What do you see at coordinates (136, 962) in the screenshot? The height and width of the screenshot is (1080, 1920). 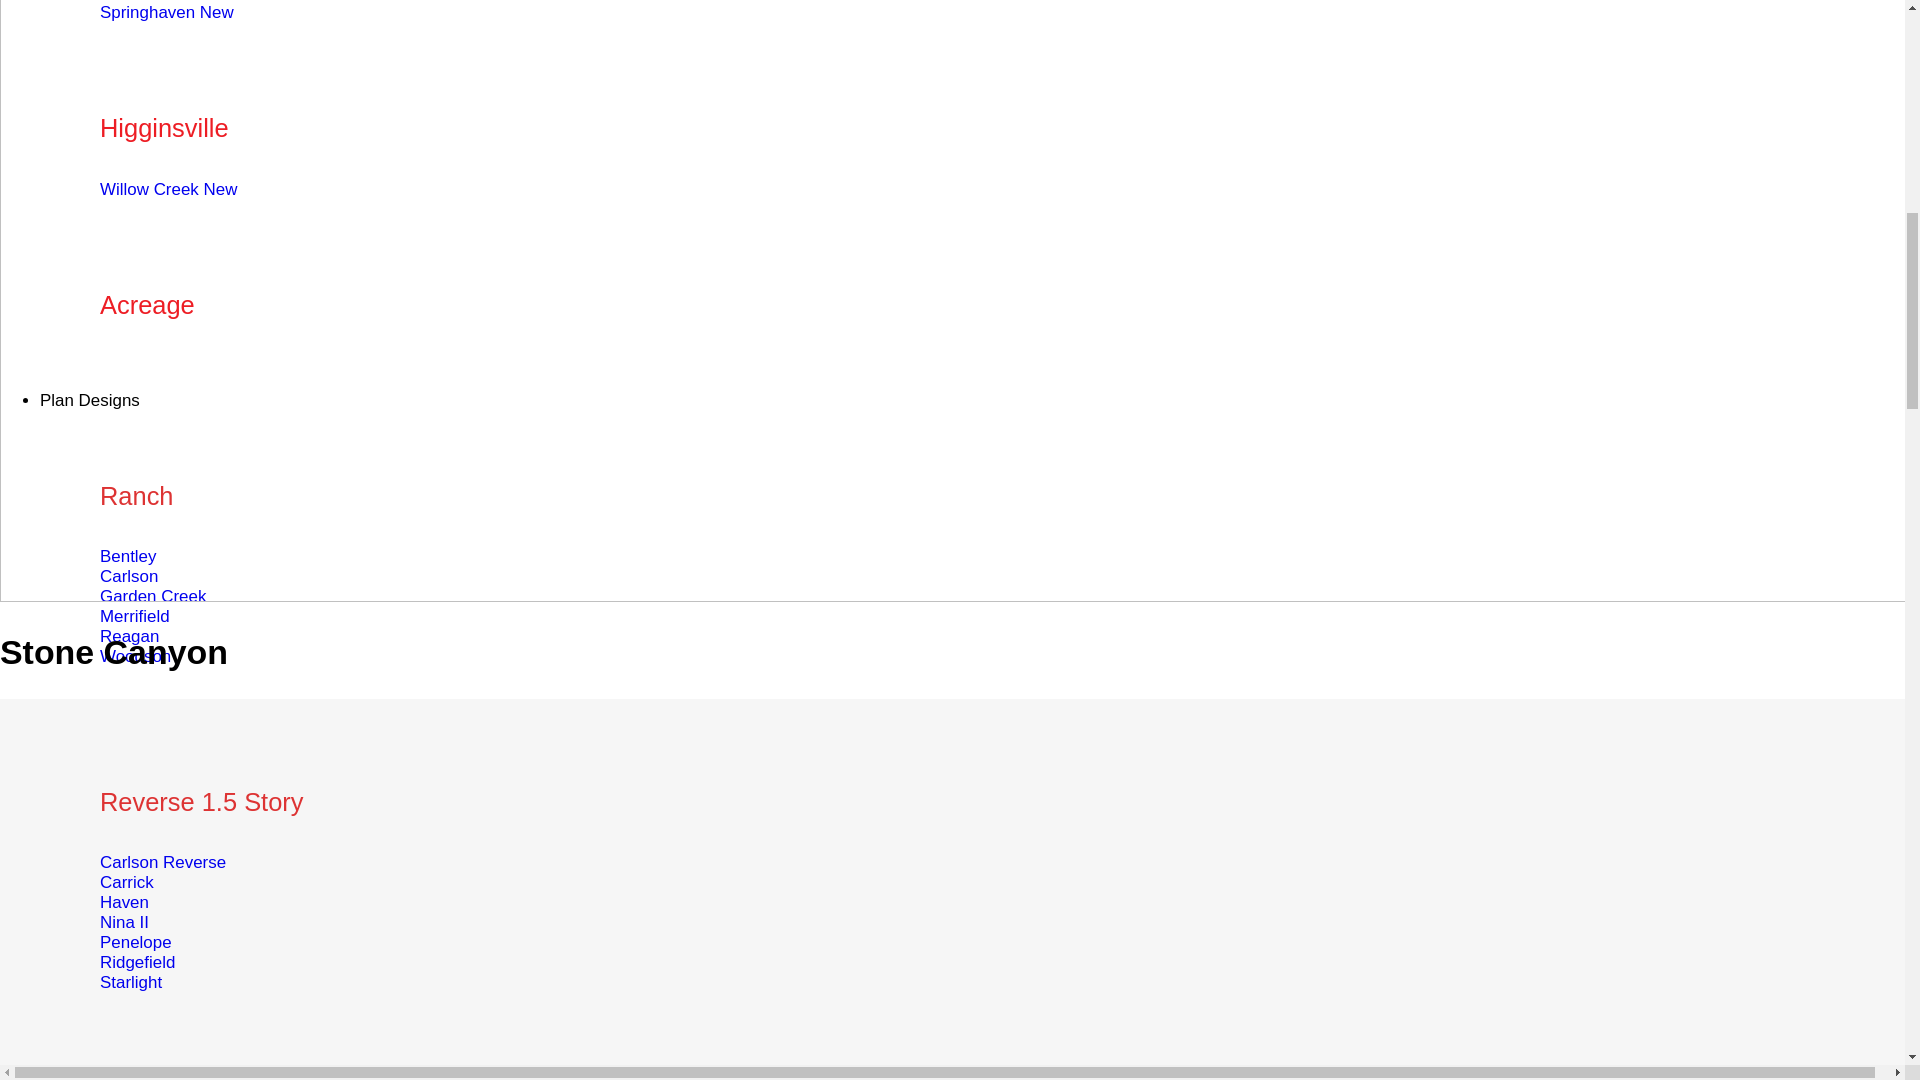 I see `Ridgefield` at bounding box center [136, 962].